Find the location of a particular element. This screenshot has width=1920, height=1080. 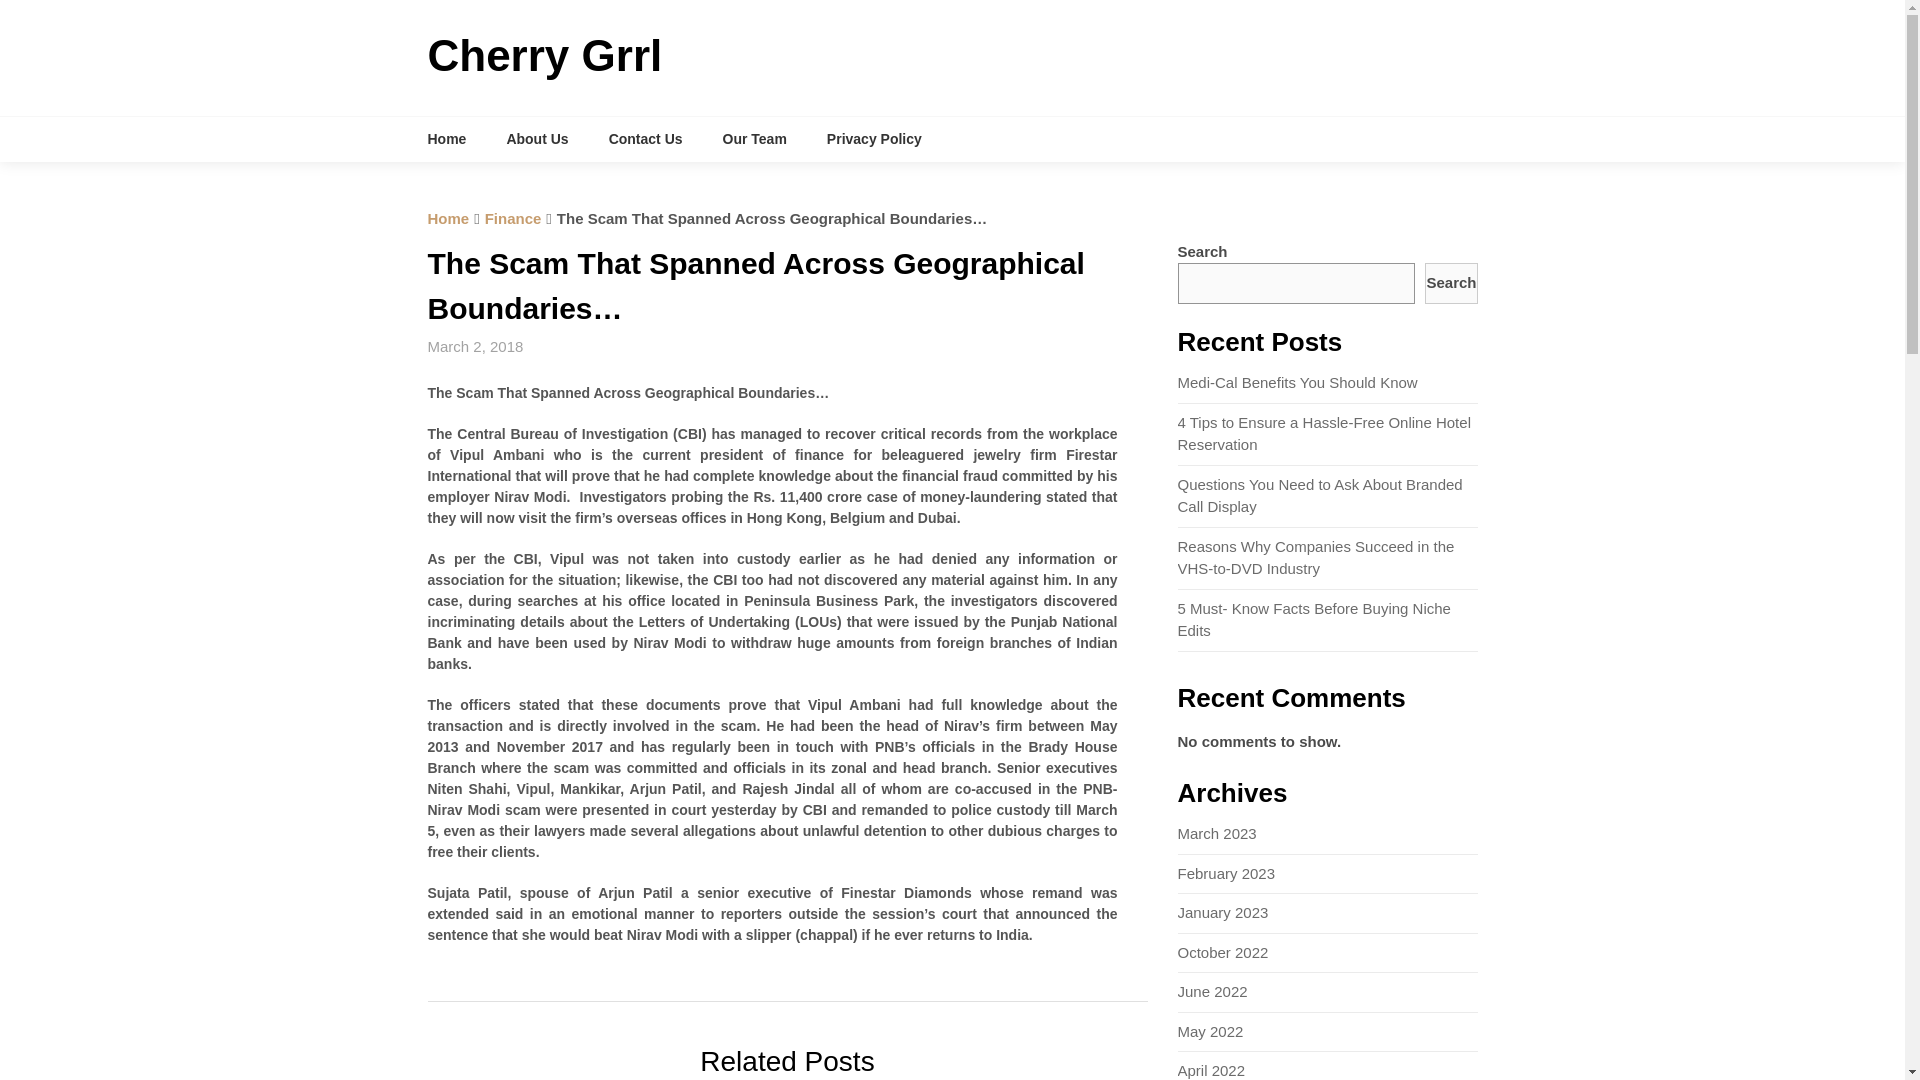

October 2022 is located at coordinates (1224, 952).